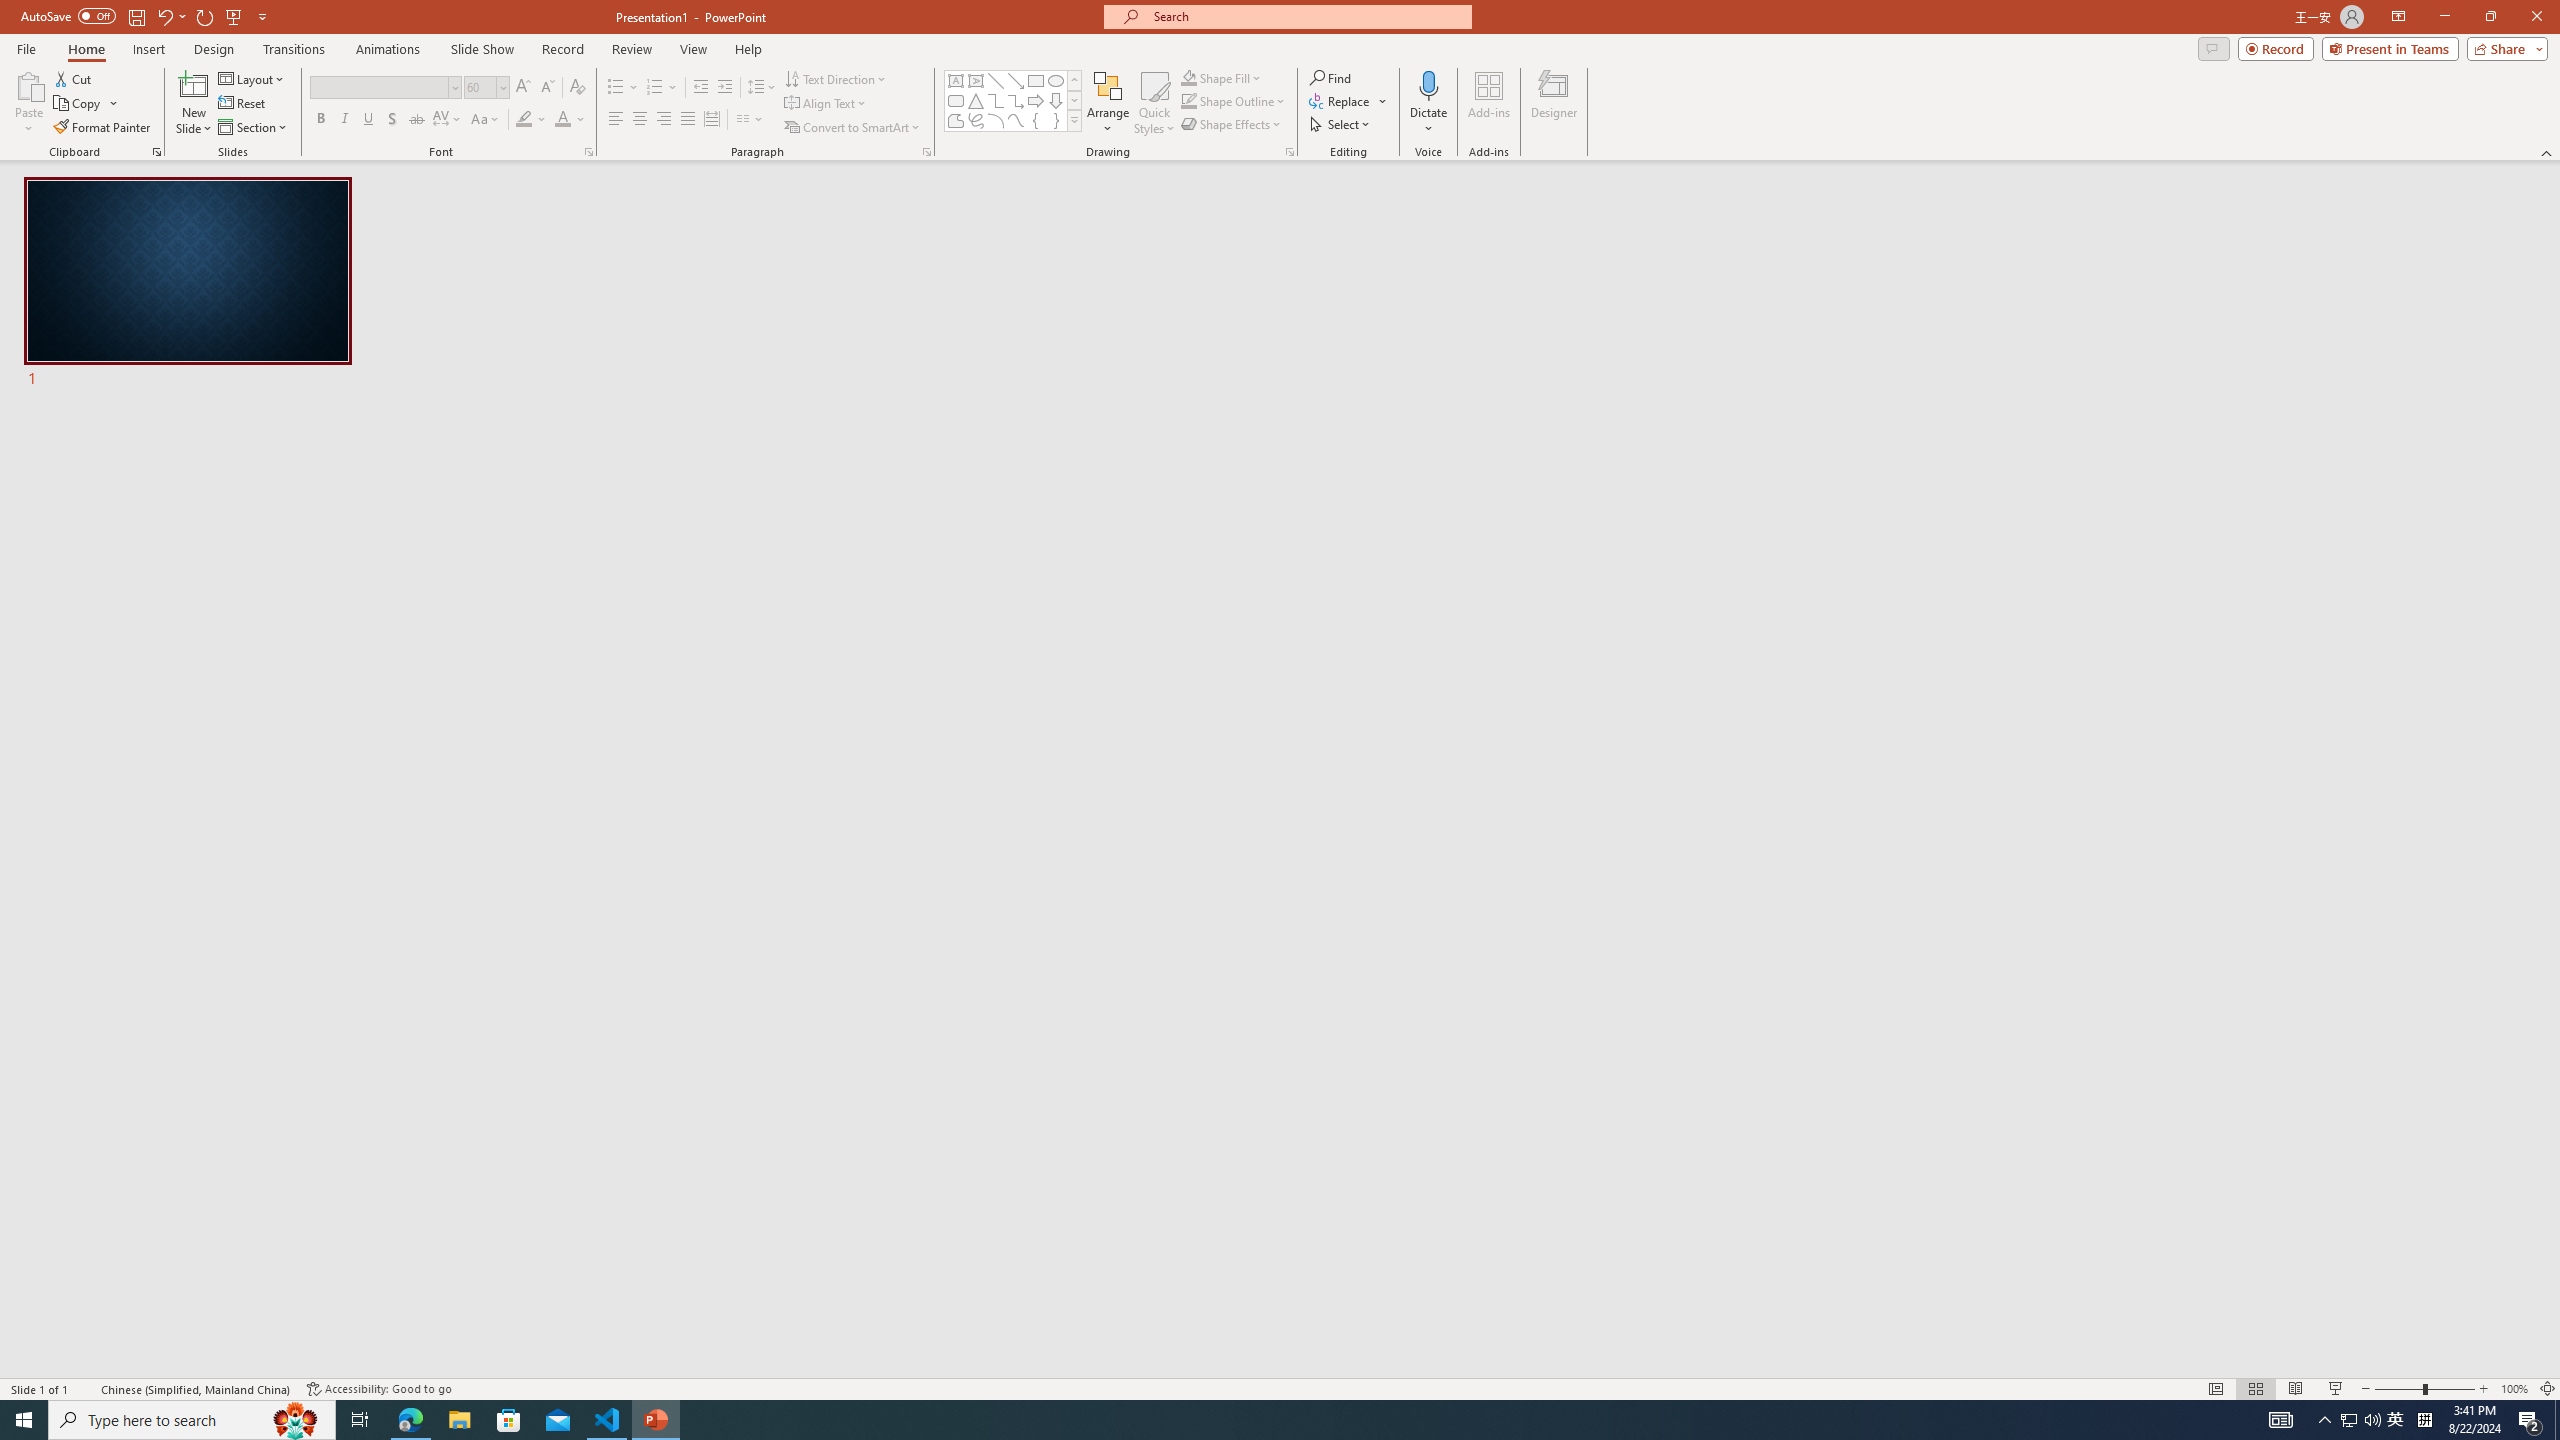 This screenshot has width=2560, height=1440. Describe the element at coordinates (1056, 100) in the screenshot. I see `Arrow: Down` at that location.